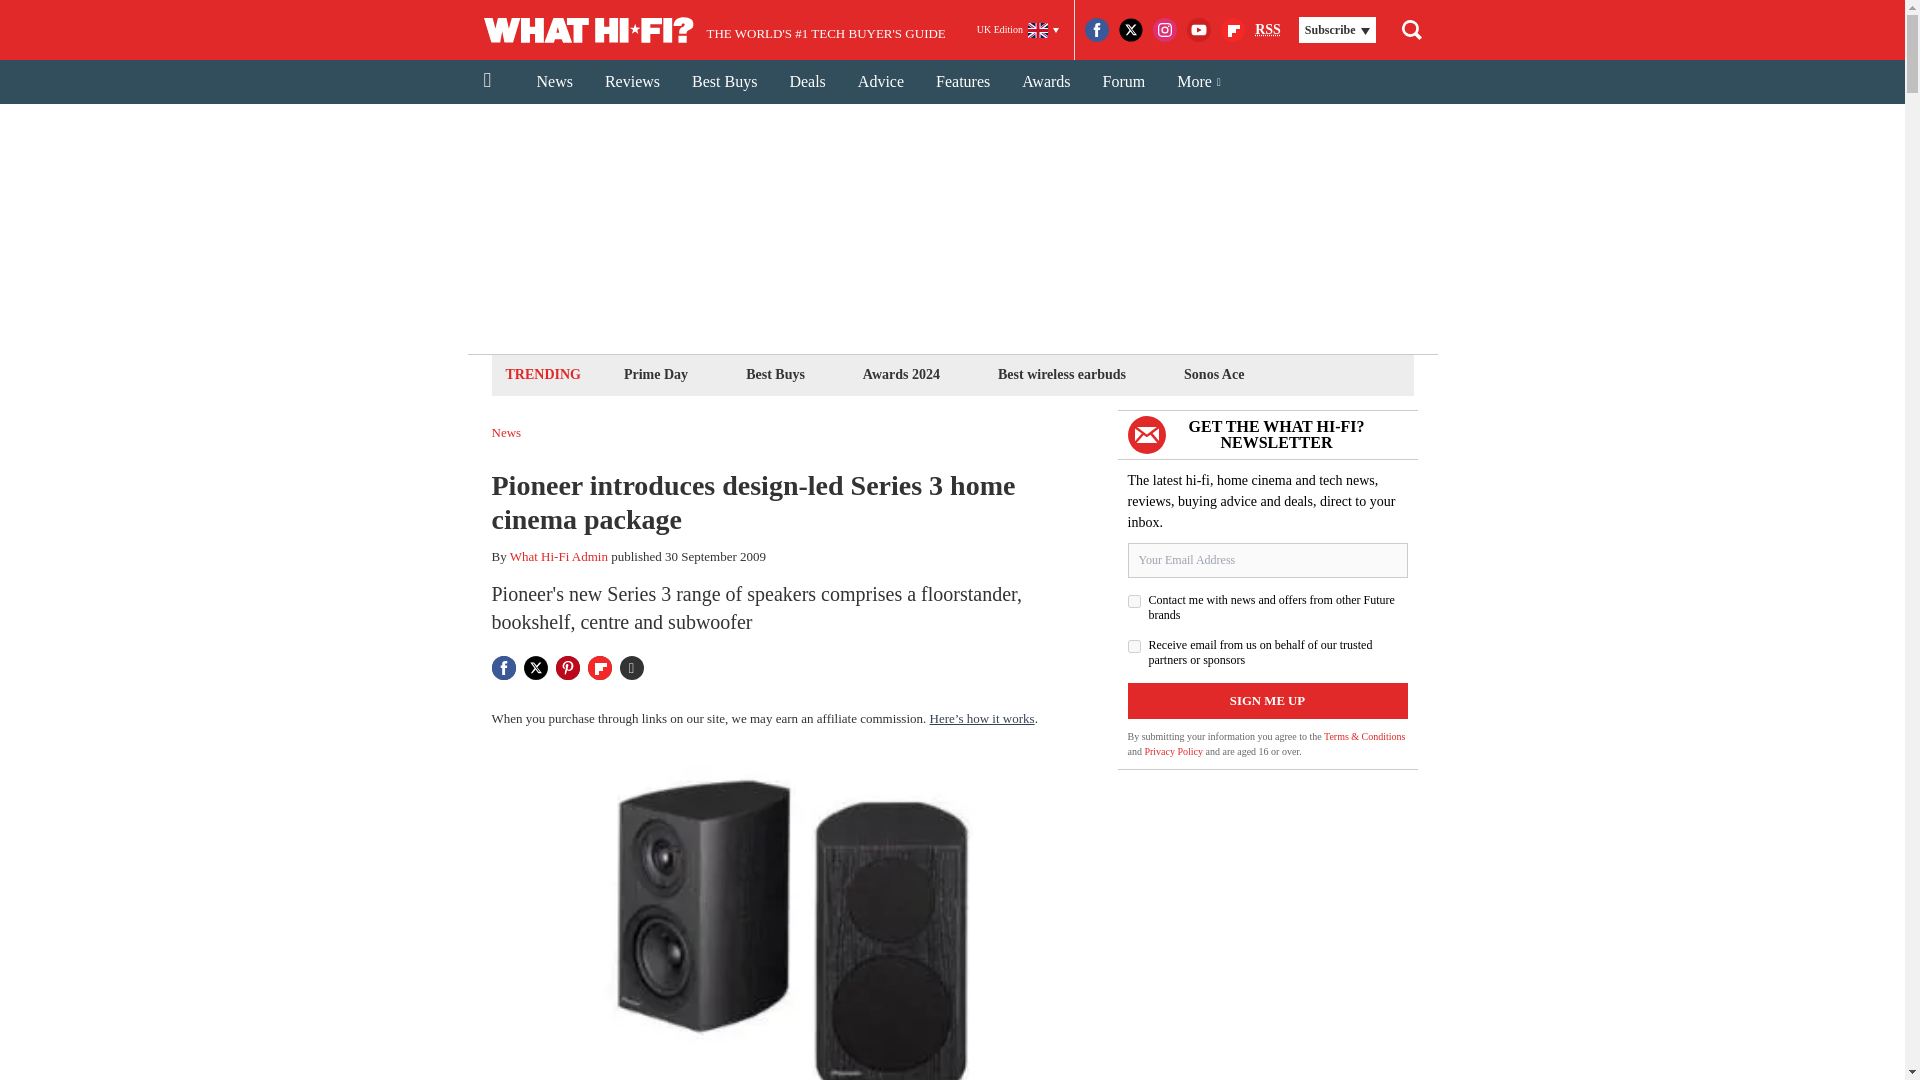 This screenshot has height=1080, width=1920. Describe the element at coordinates (724, 82) in the screenshot. I see `Best Buys` at that location.